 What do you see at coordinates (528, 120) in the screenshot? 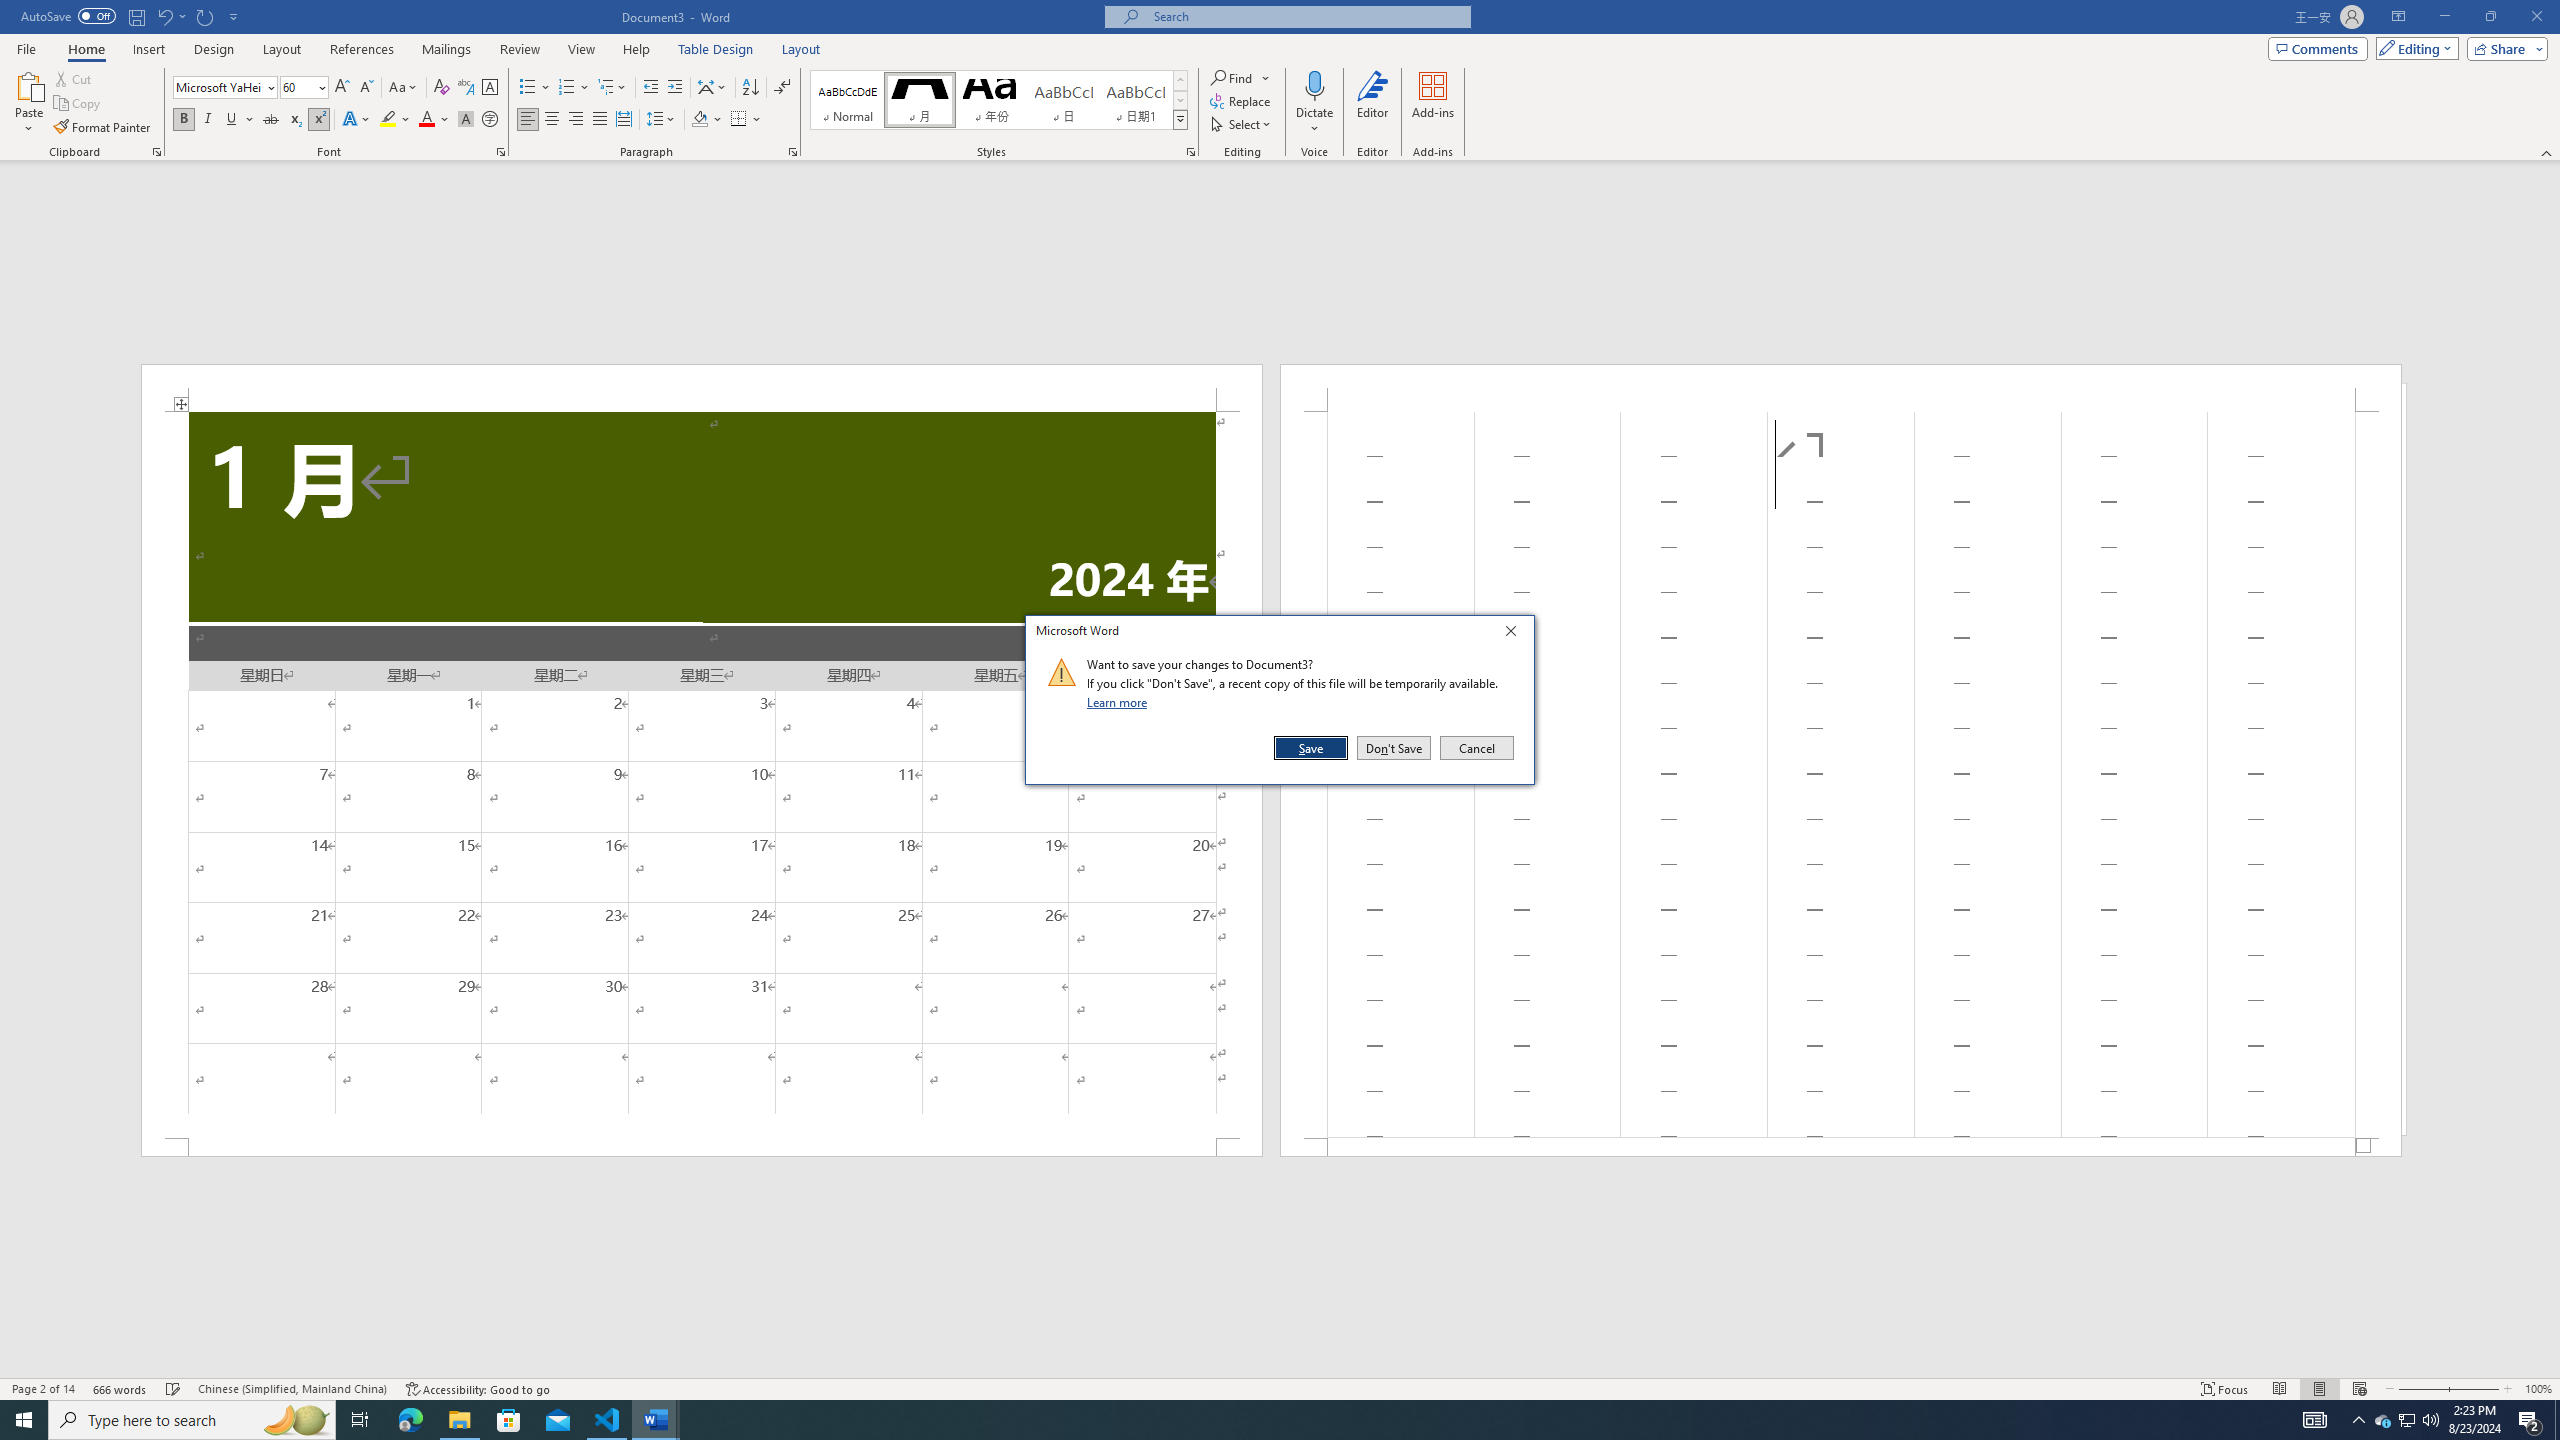
I see `Align Left` at bounding box center [528, 120].